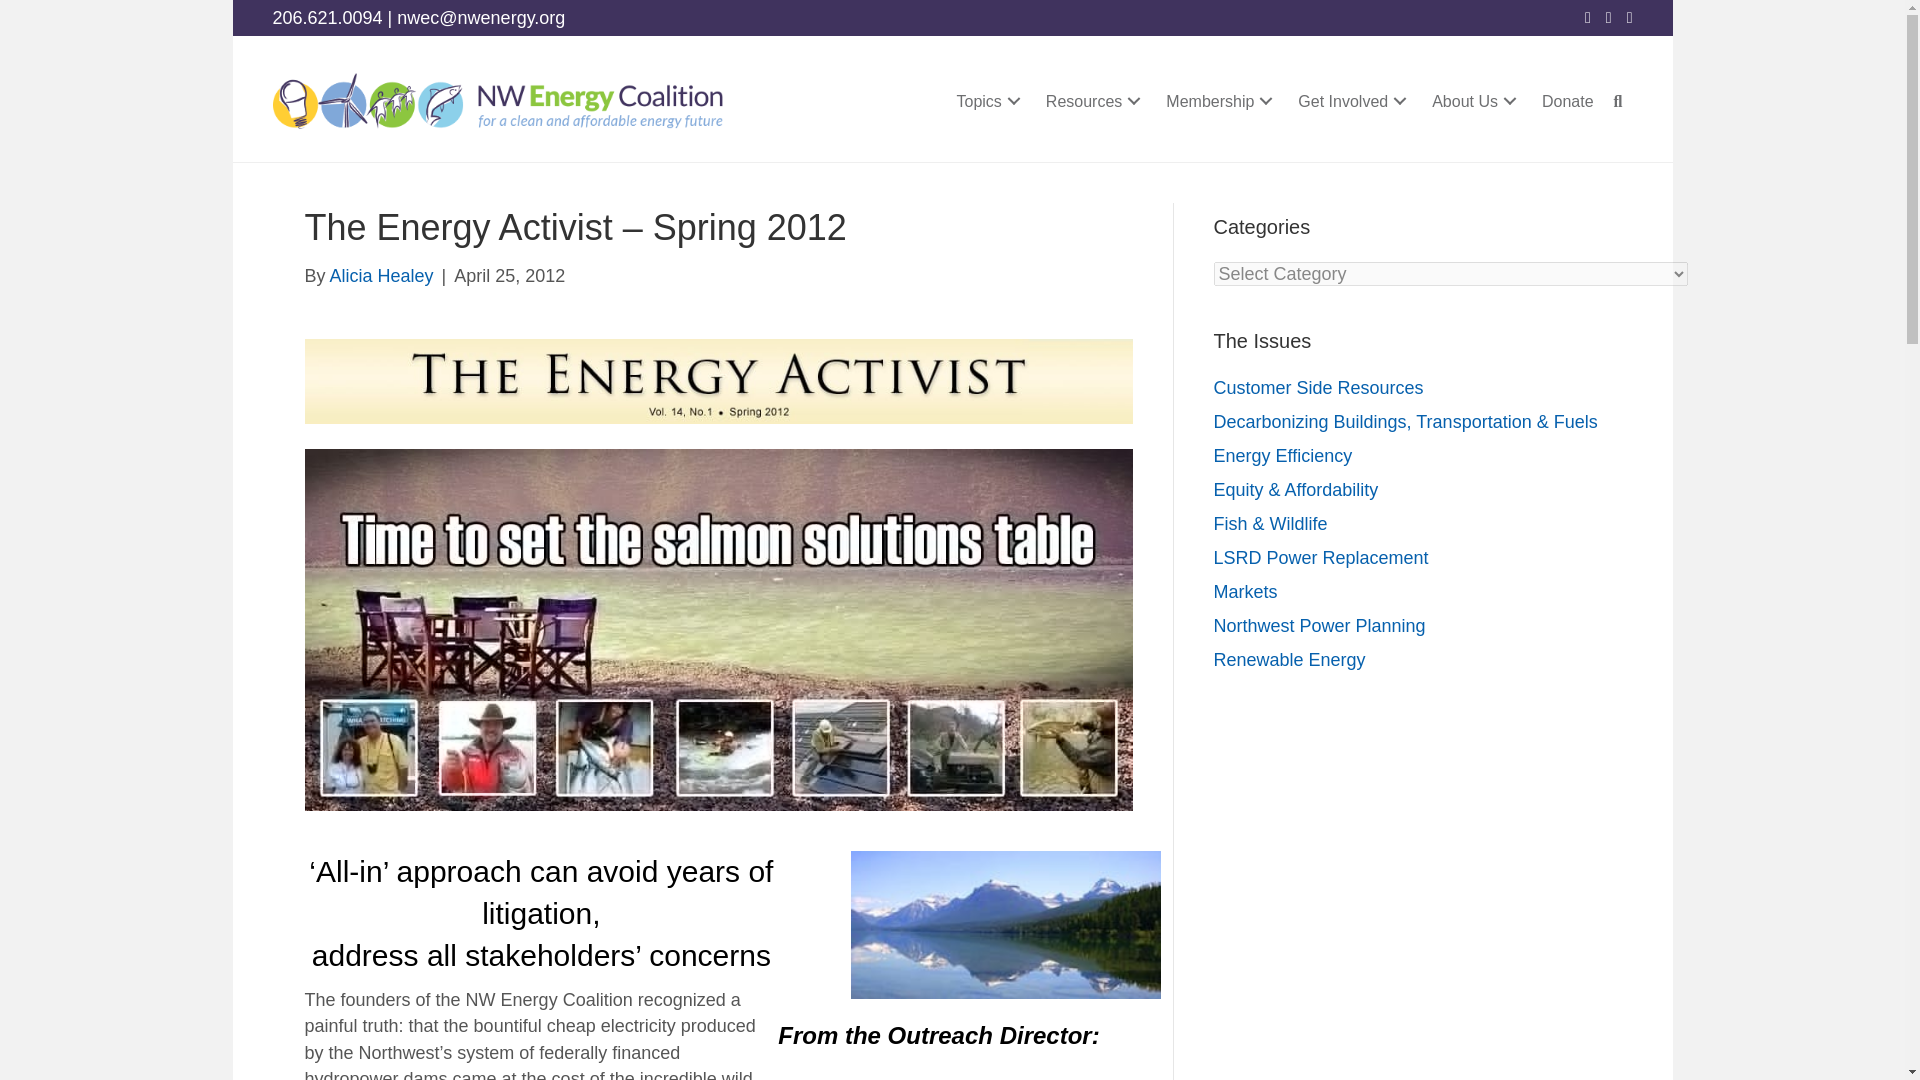  Describe the element at coordinates (1355, 101) in the screenshot. I see `Get Involved` at that location.